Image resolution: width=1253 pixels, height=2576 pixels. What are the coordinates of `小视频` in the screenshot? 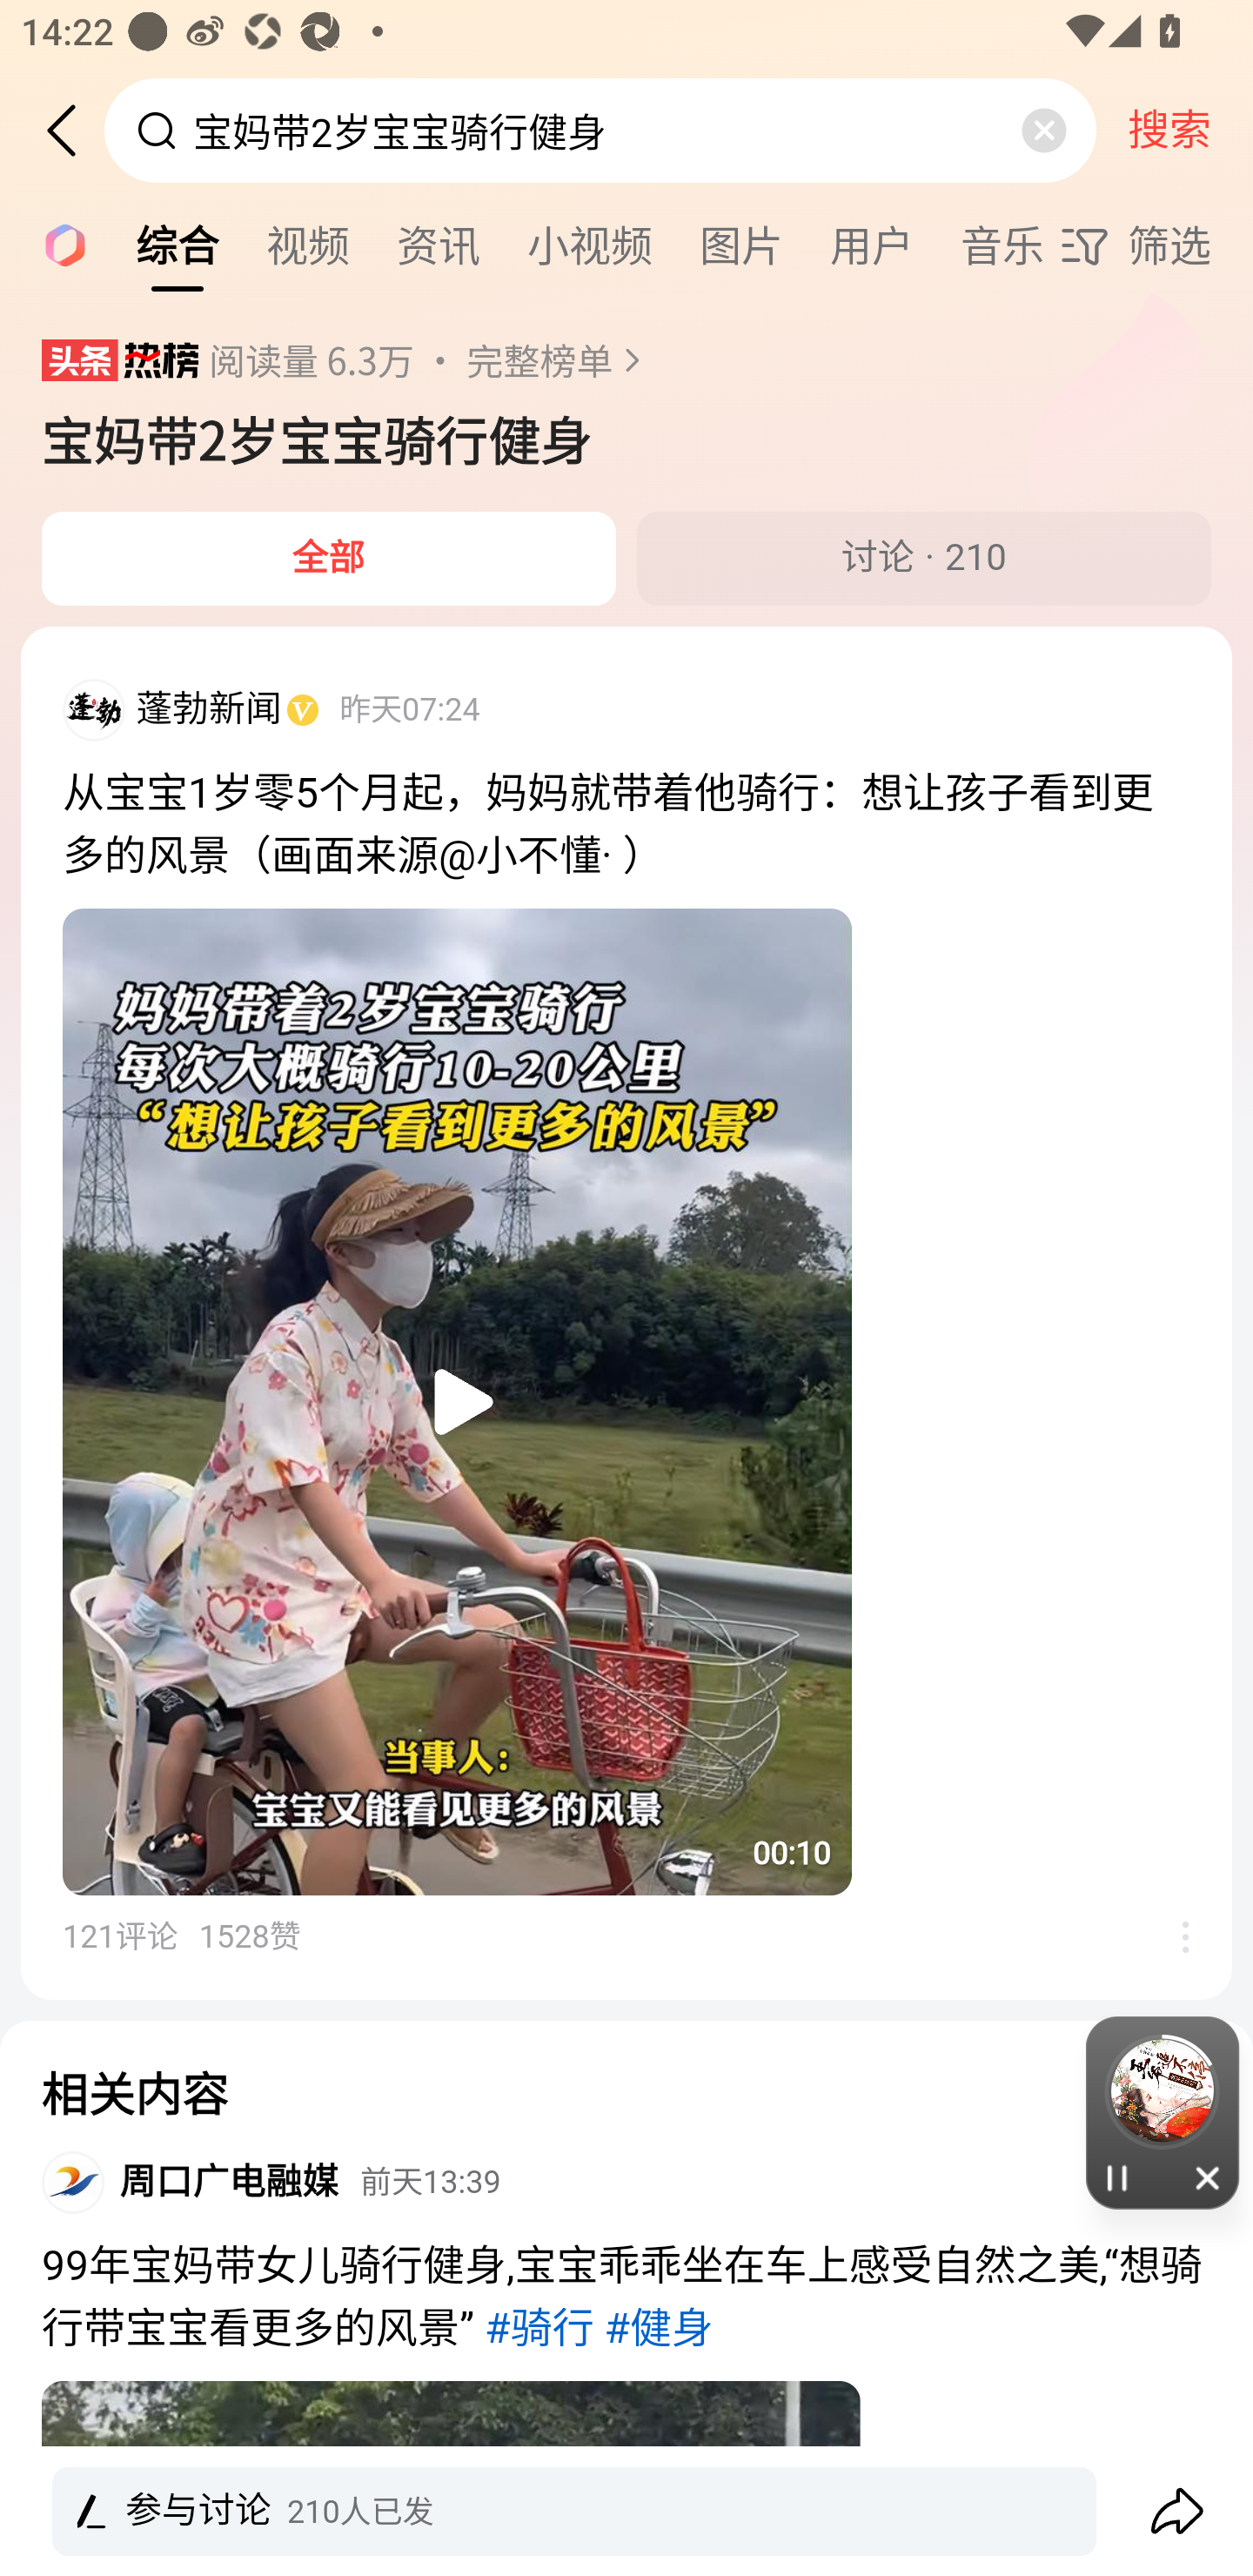 It's located at (590, 244).